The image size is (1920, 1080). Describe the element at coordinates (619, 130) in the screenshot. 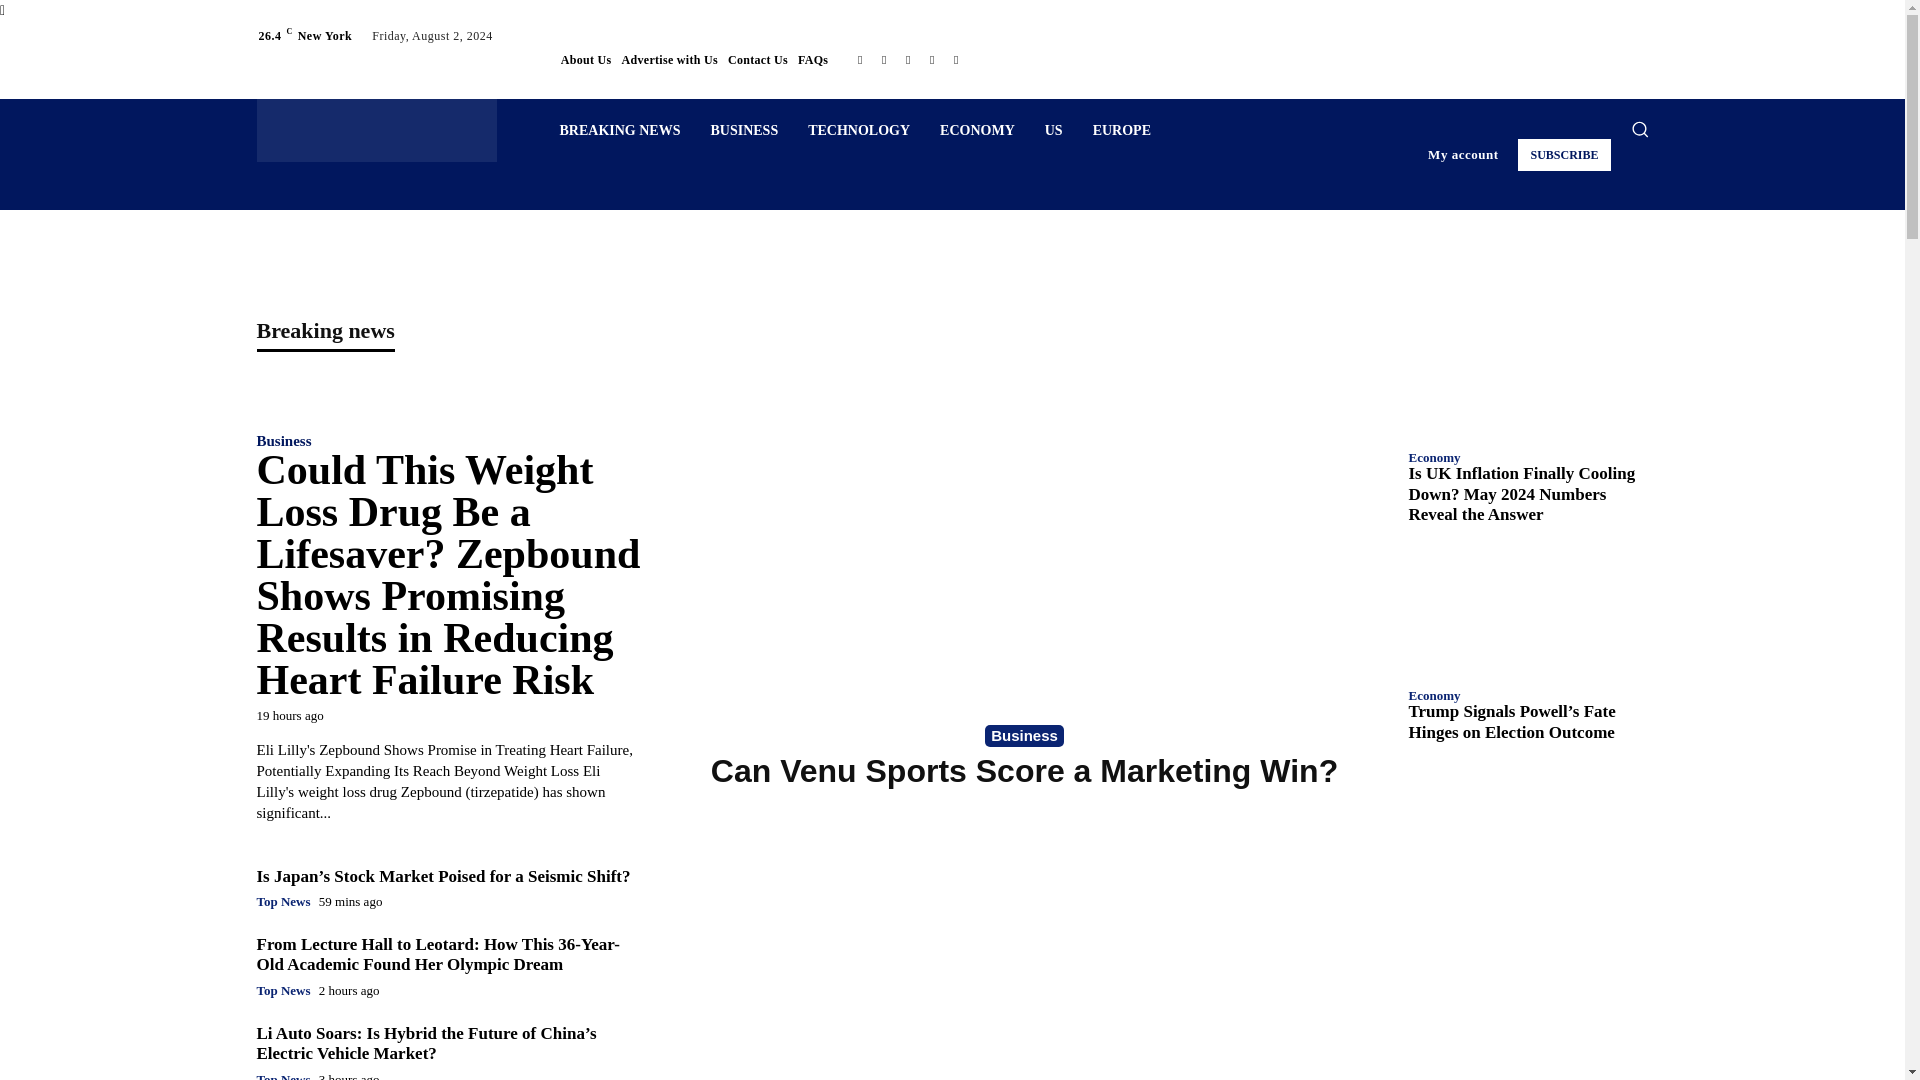

I see `BREAKING NEWS` at that location.